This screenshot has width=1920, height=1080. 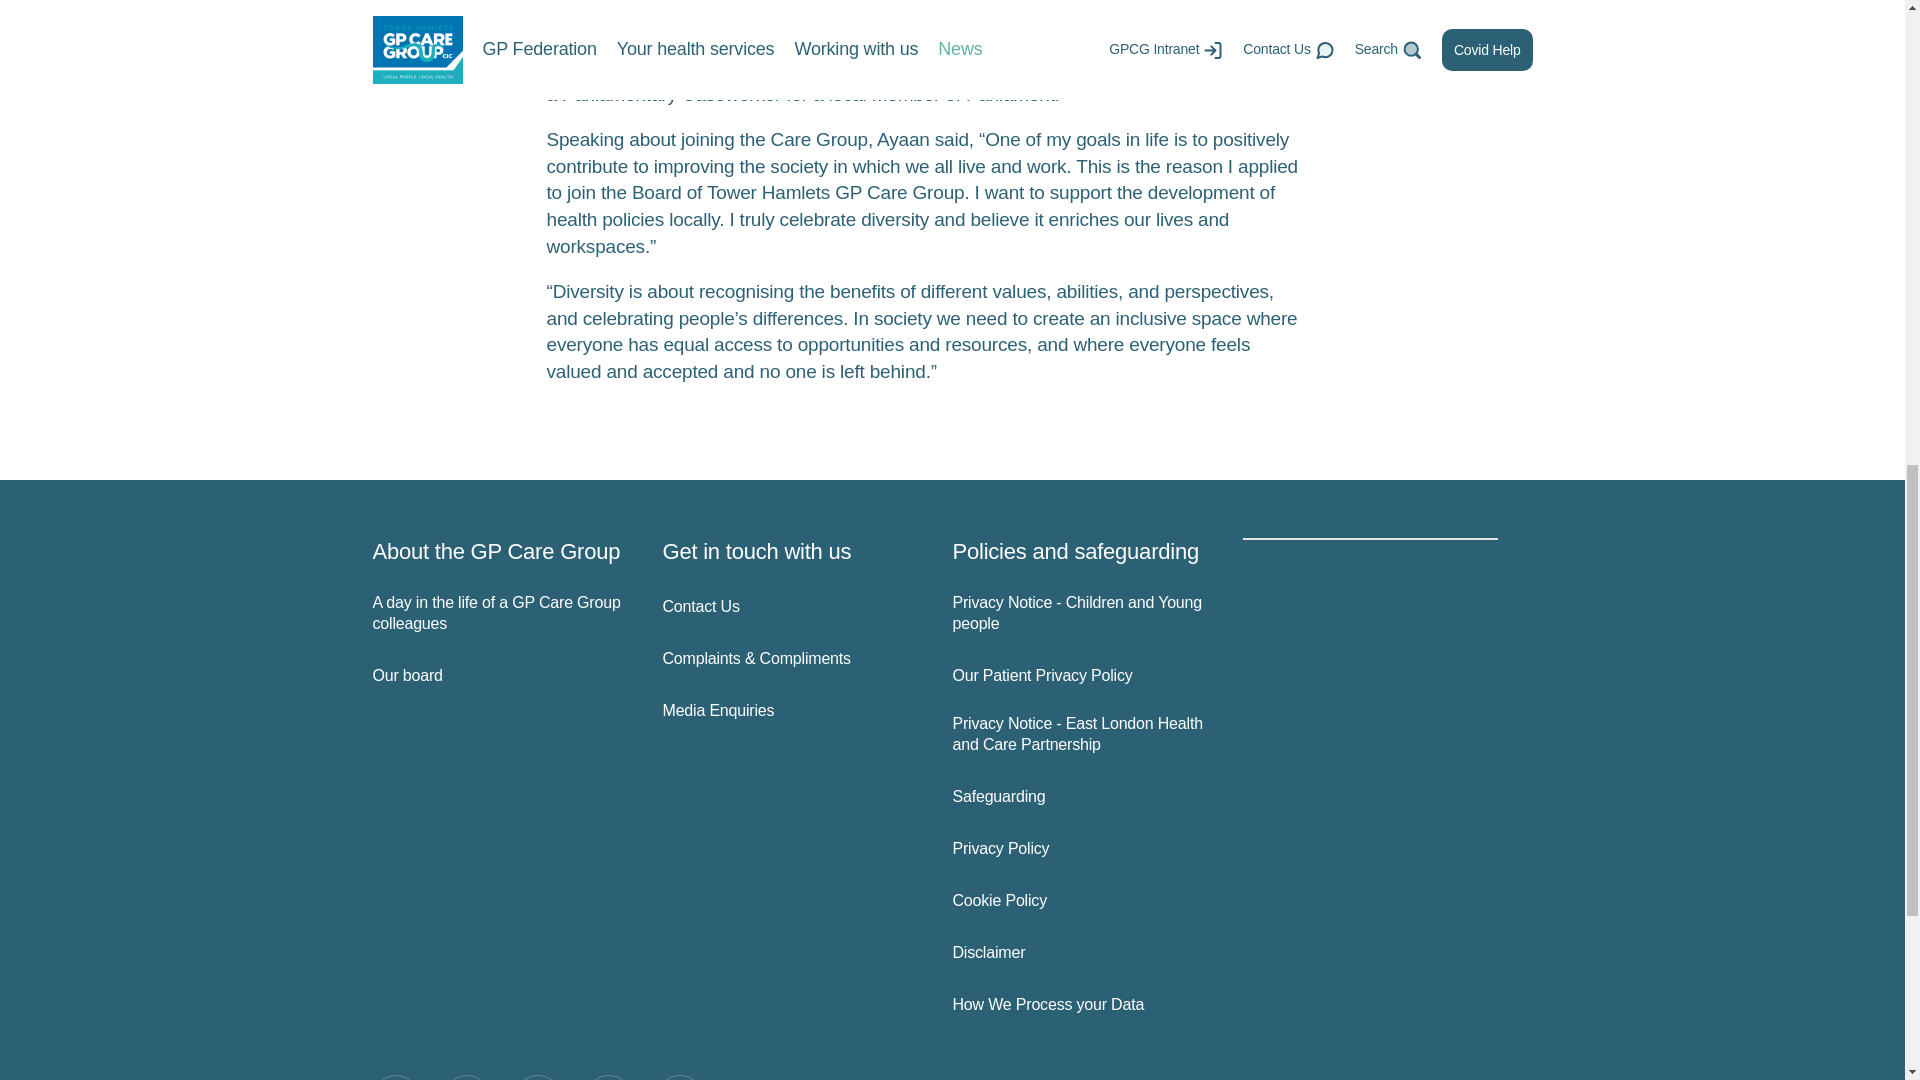 I want to click on A day in the life of a GP Care Group colleagues, so click(x=500, y=614).